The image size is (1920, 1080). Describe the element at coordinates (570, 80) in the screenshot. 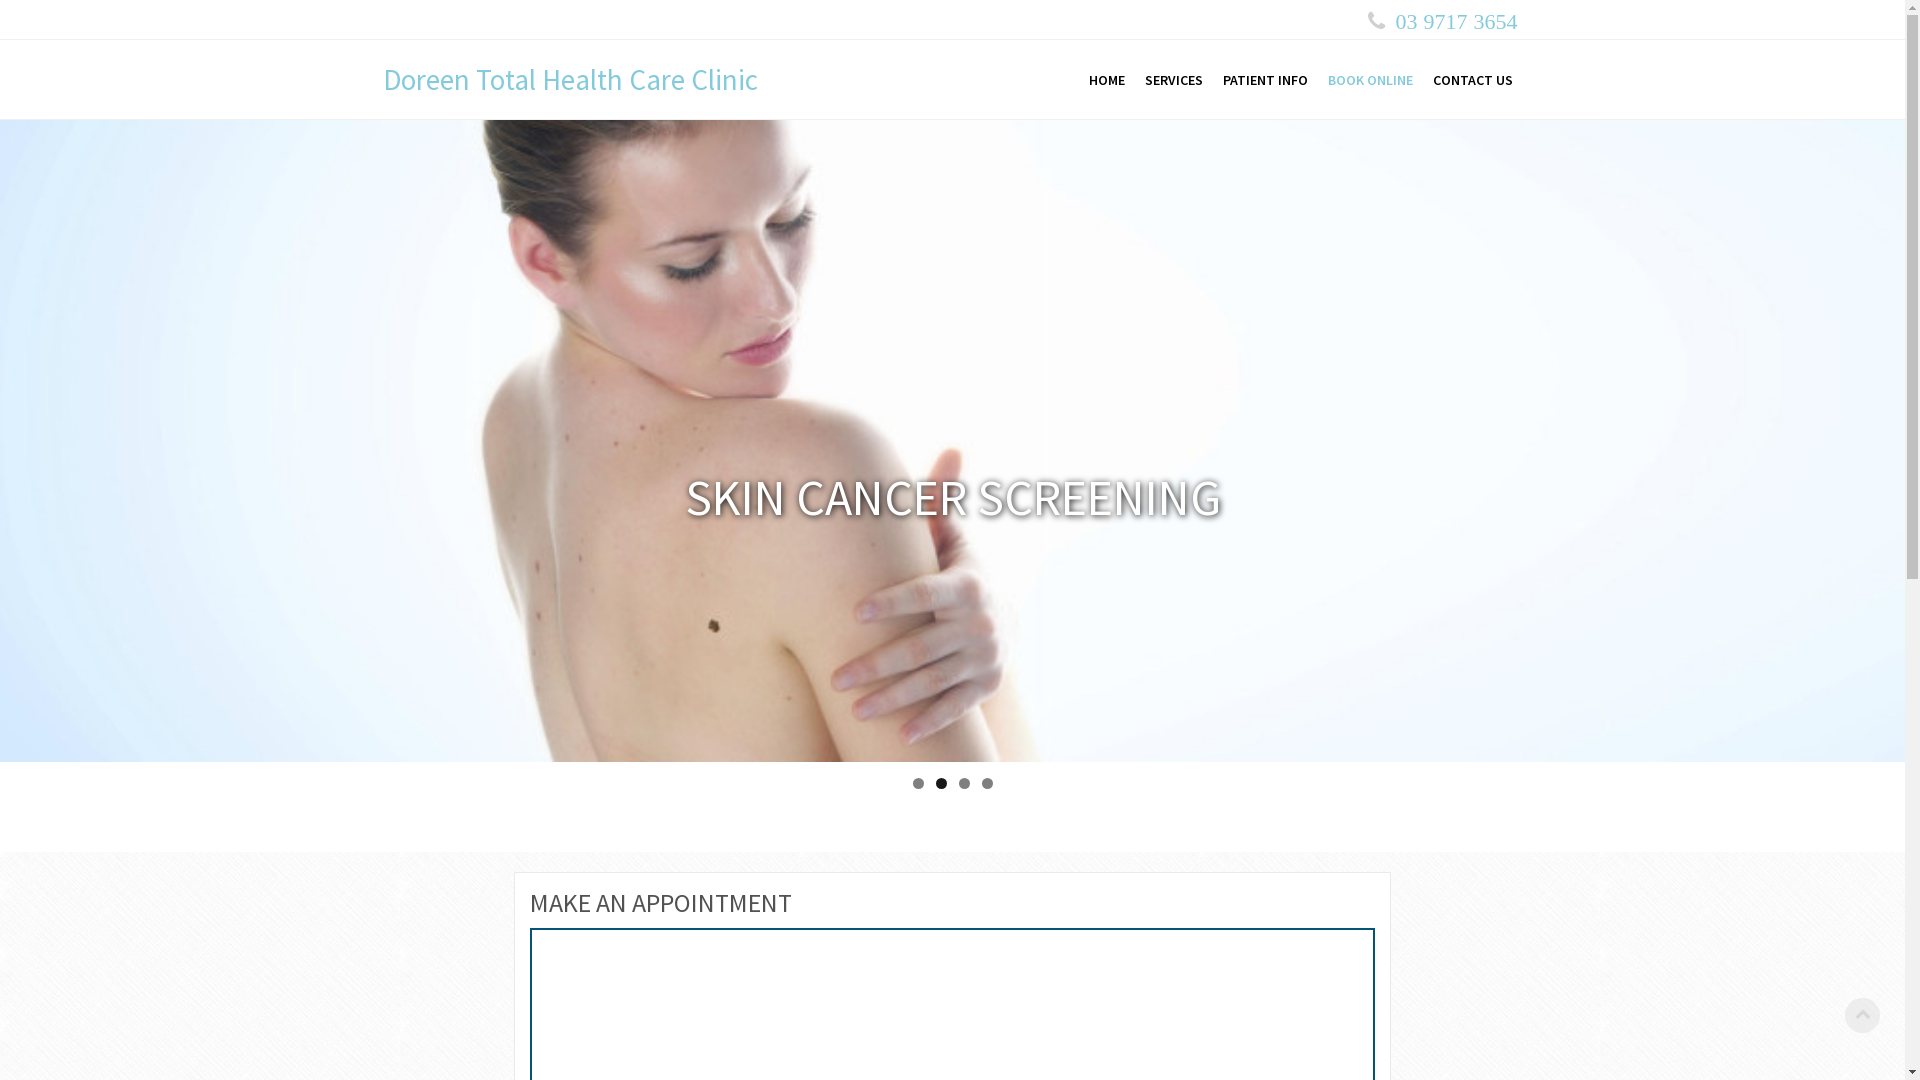

I see `Doreen Total Health Care Clinic` at that location.